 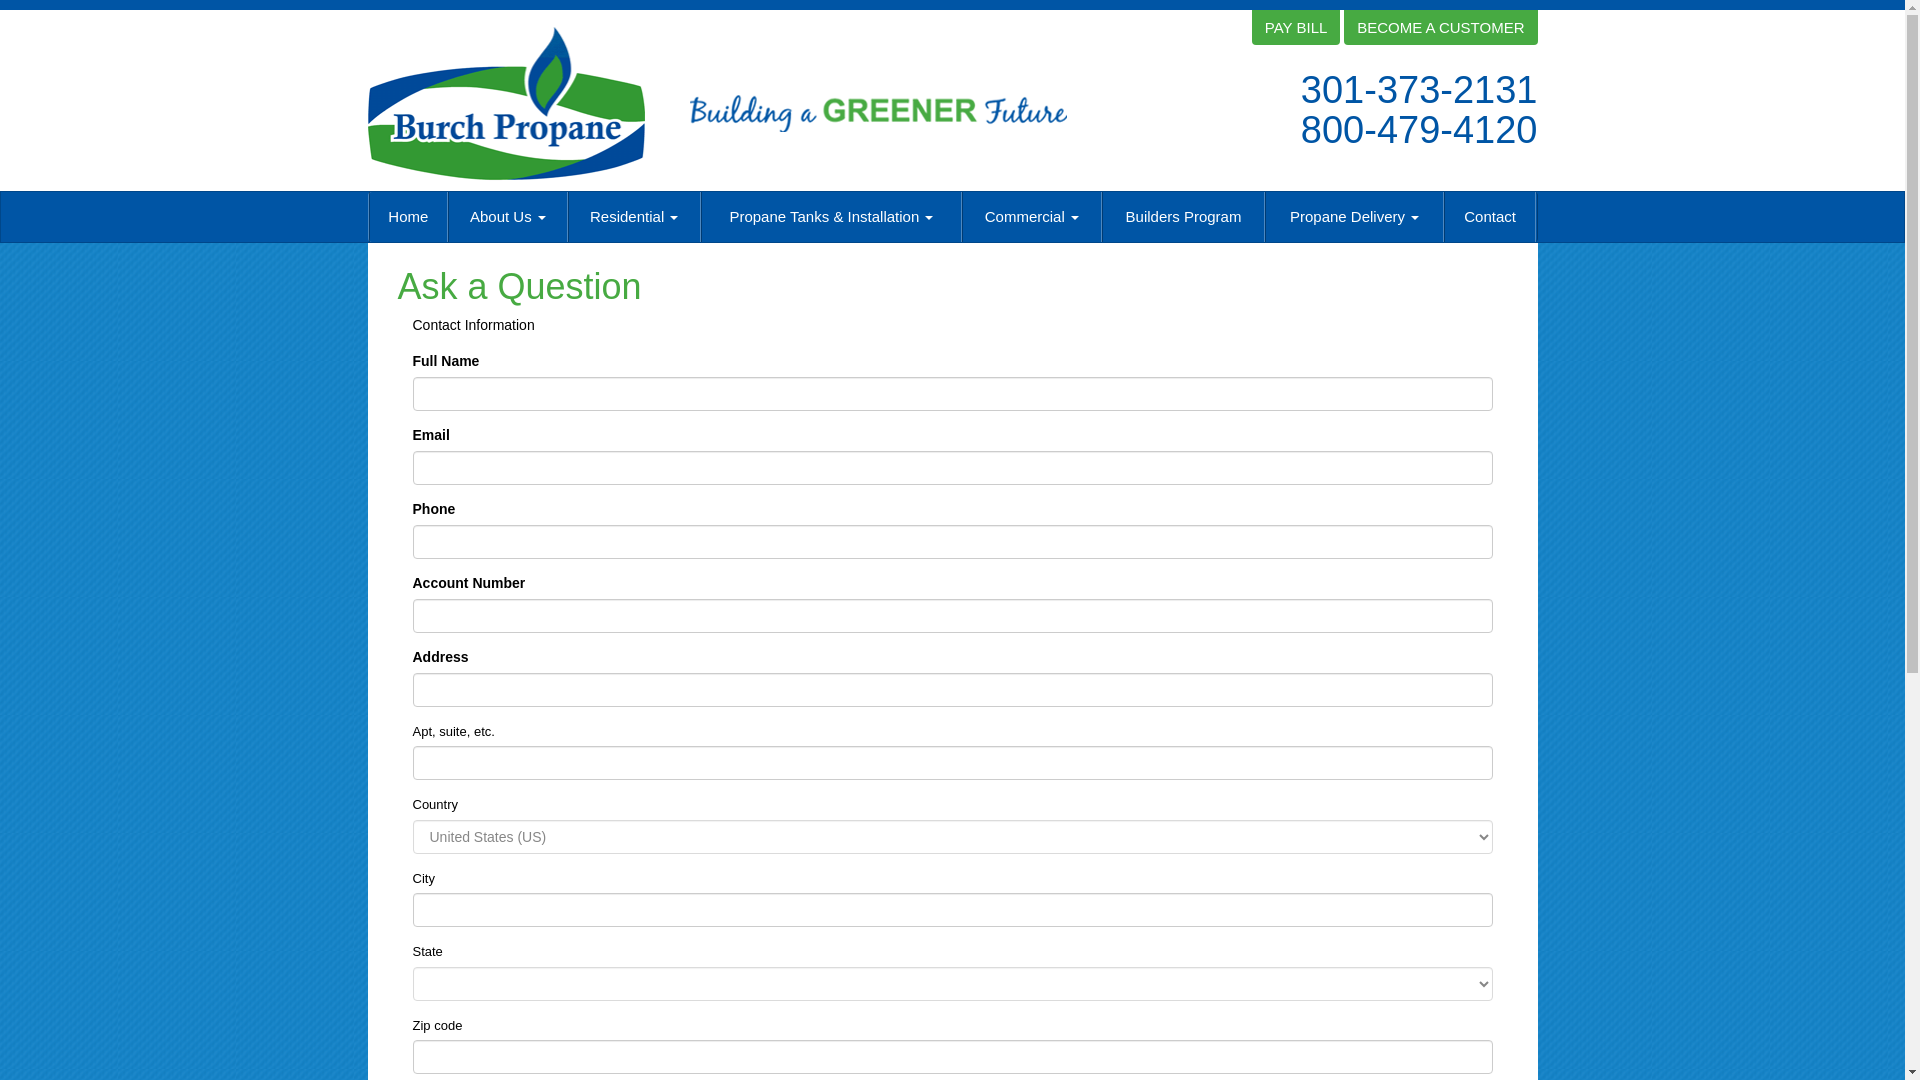 What do you see at coordinates (408, 216) in the screenshot?
I see `Home` at bounding box center [408, 216].